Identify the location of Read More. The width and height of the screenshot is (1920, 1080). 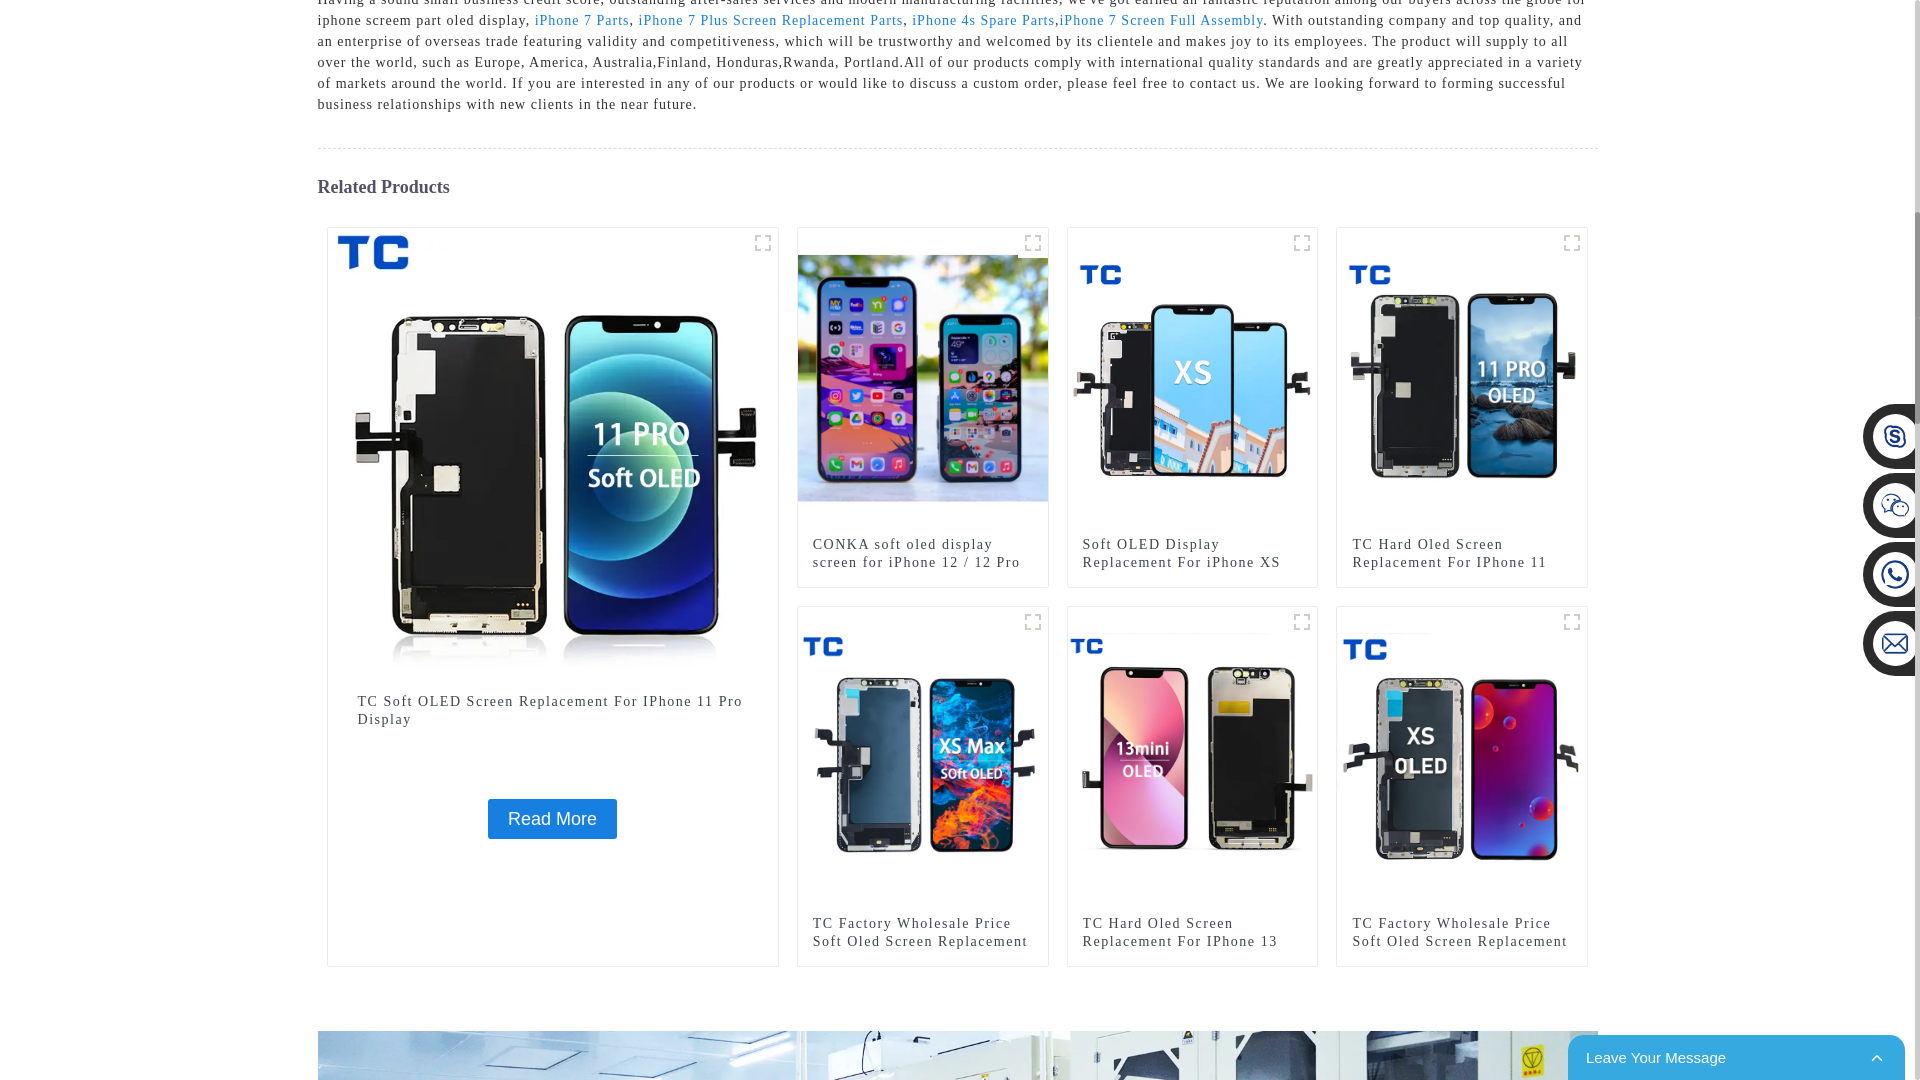
(552, 819).